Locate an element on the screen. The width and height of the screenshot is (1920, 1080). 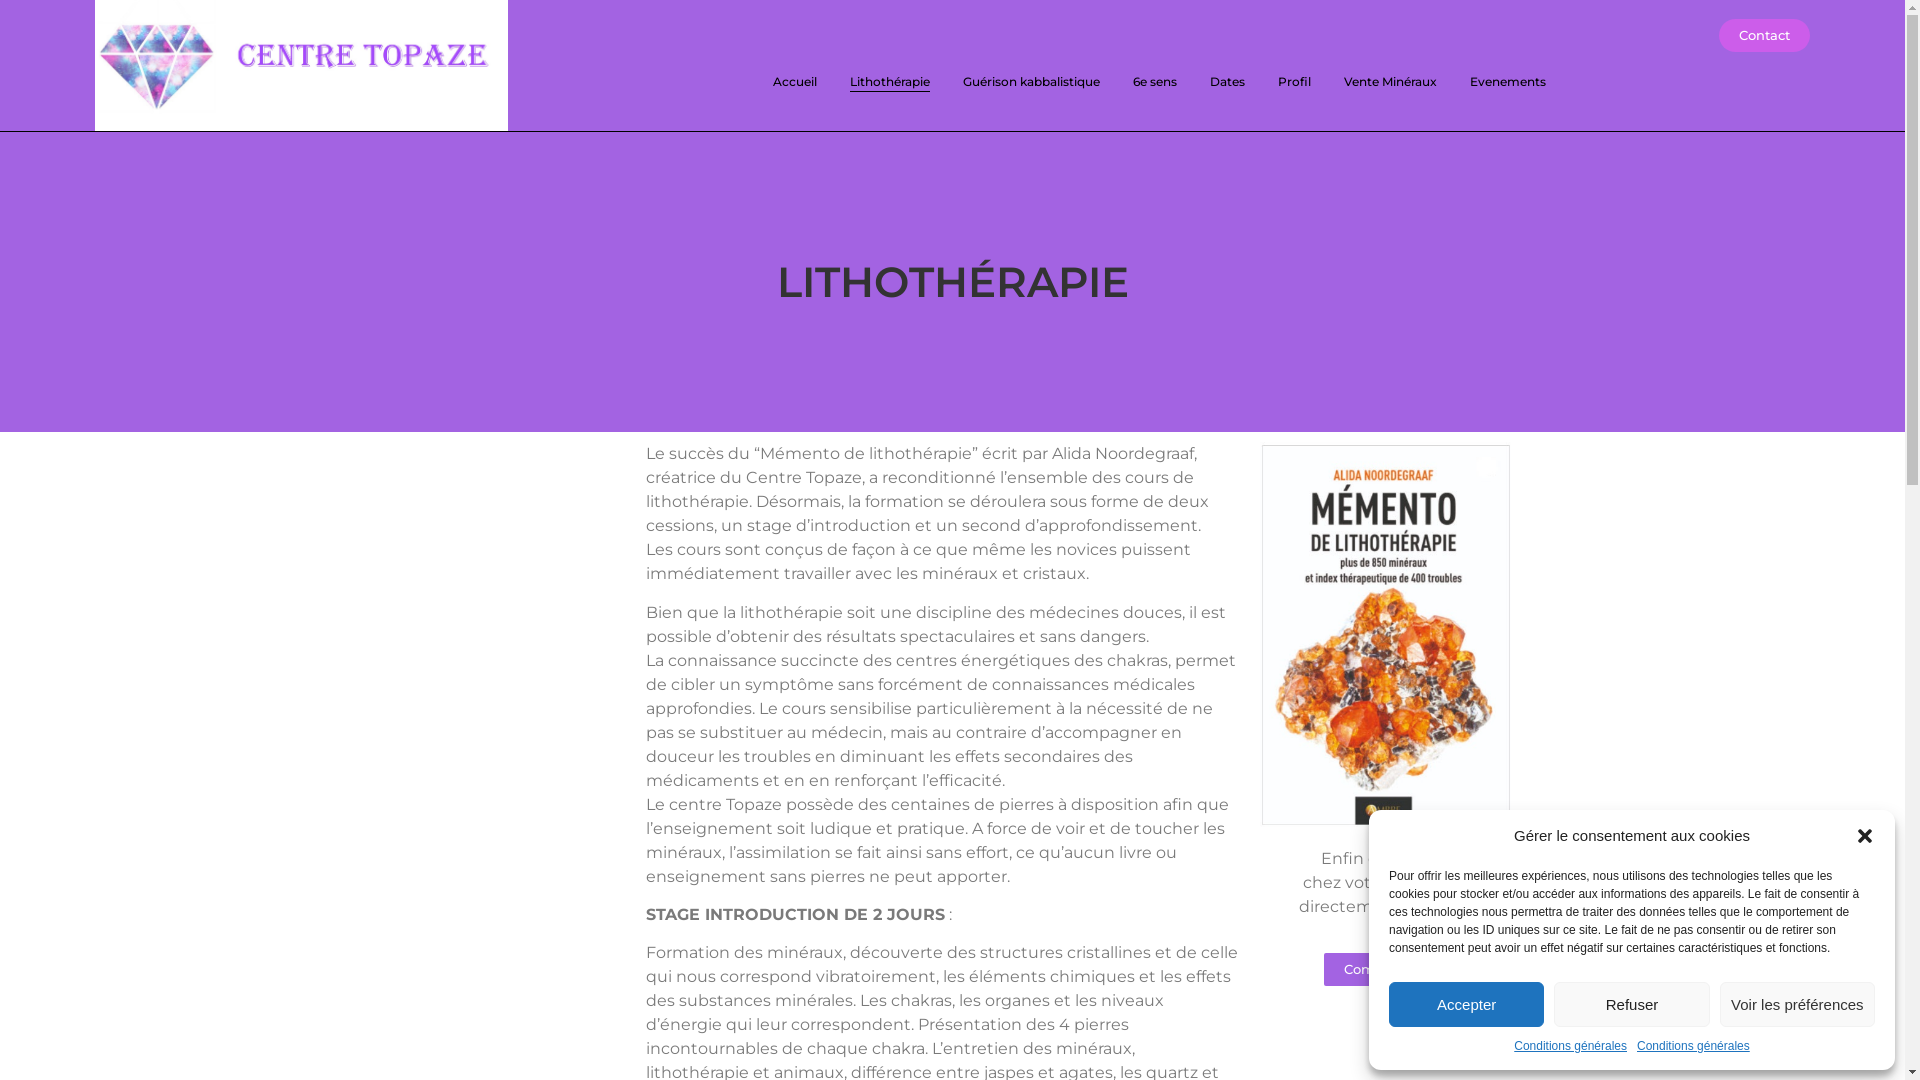
Refuser is located at coordinates (1632, 1004).